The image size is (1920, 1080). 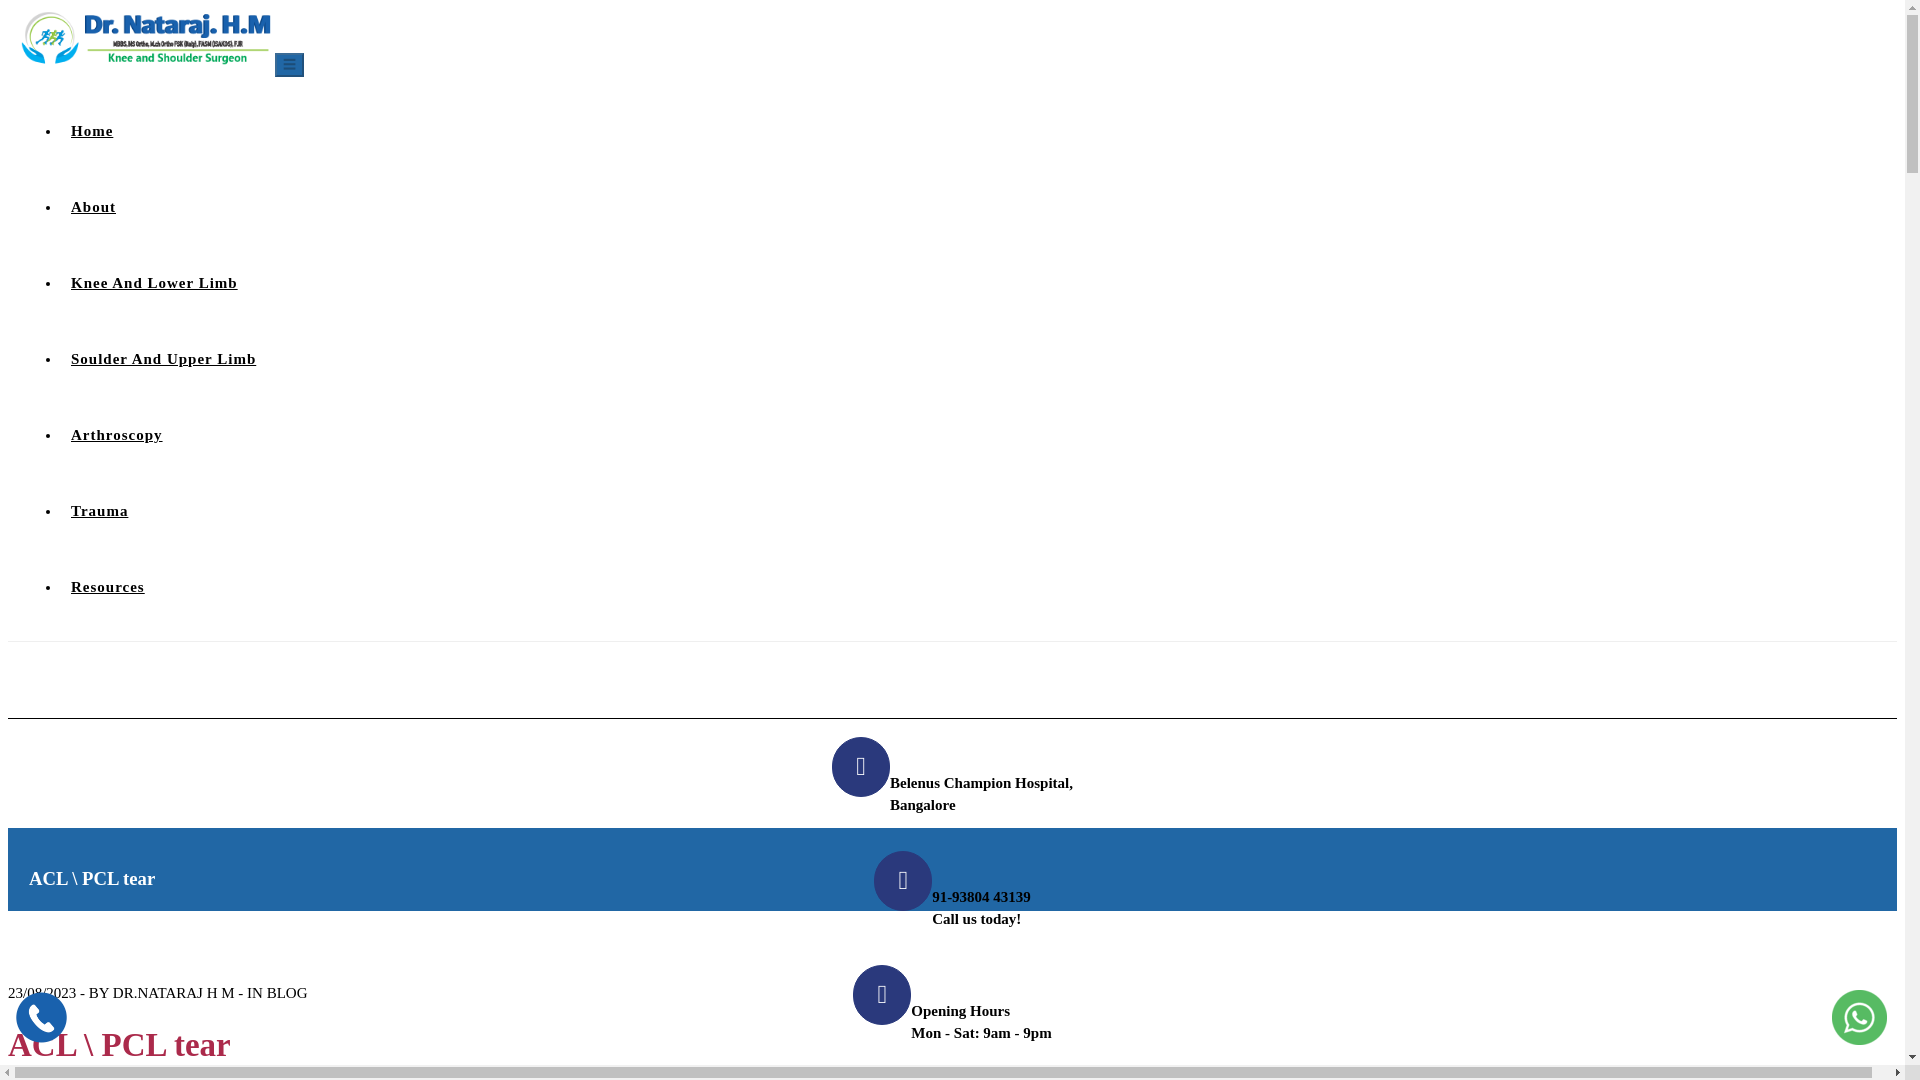 I want to click on Knee And Lower Limb, so click(x=150, y=282).